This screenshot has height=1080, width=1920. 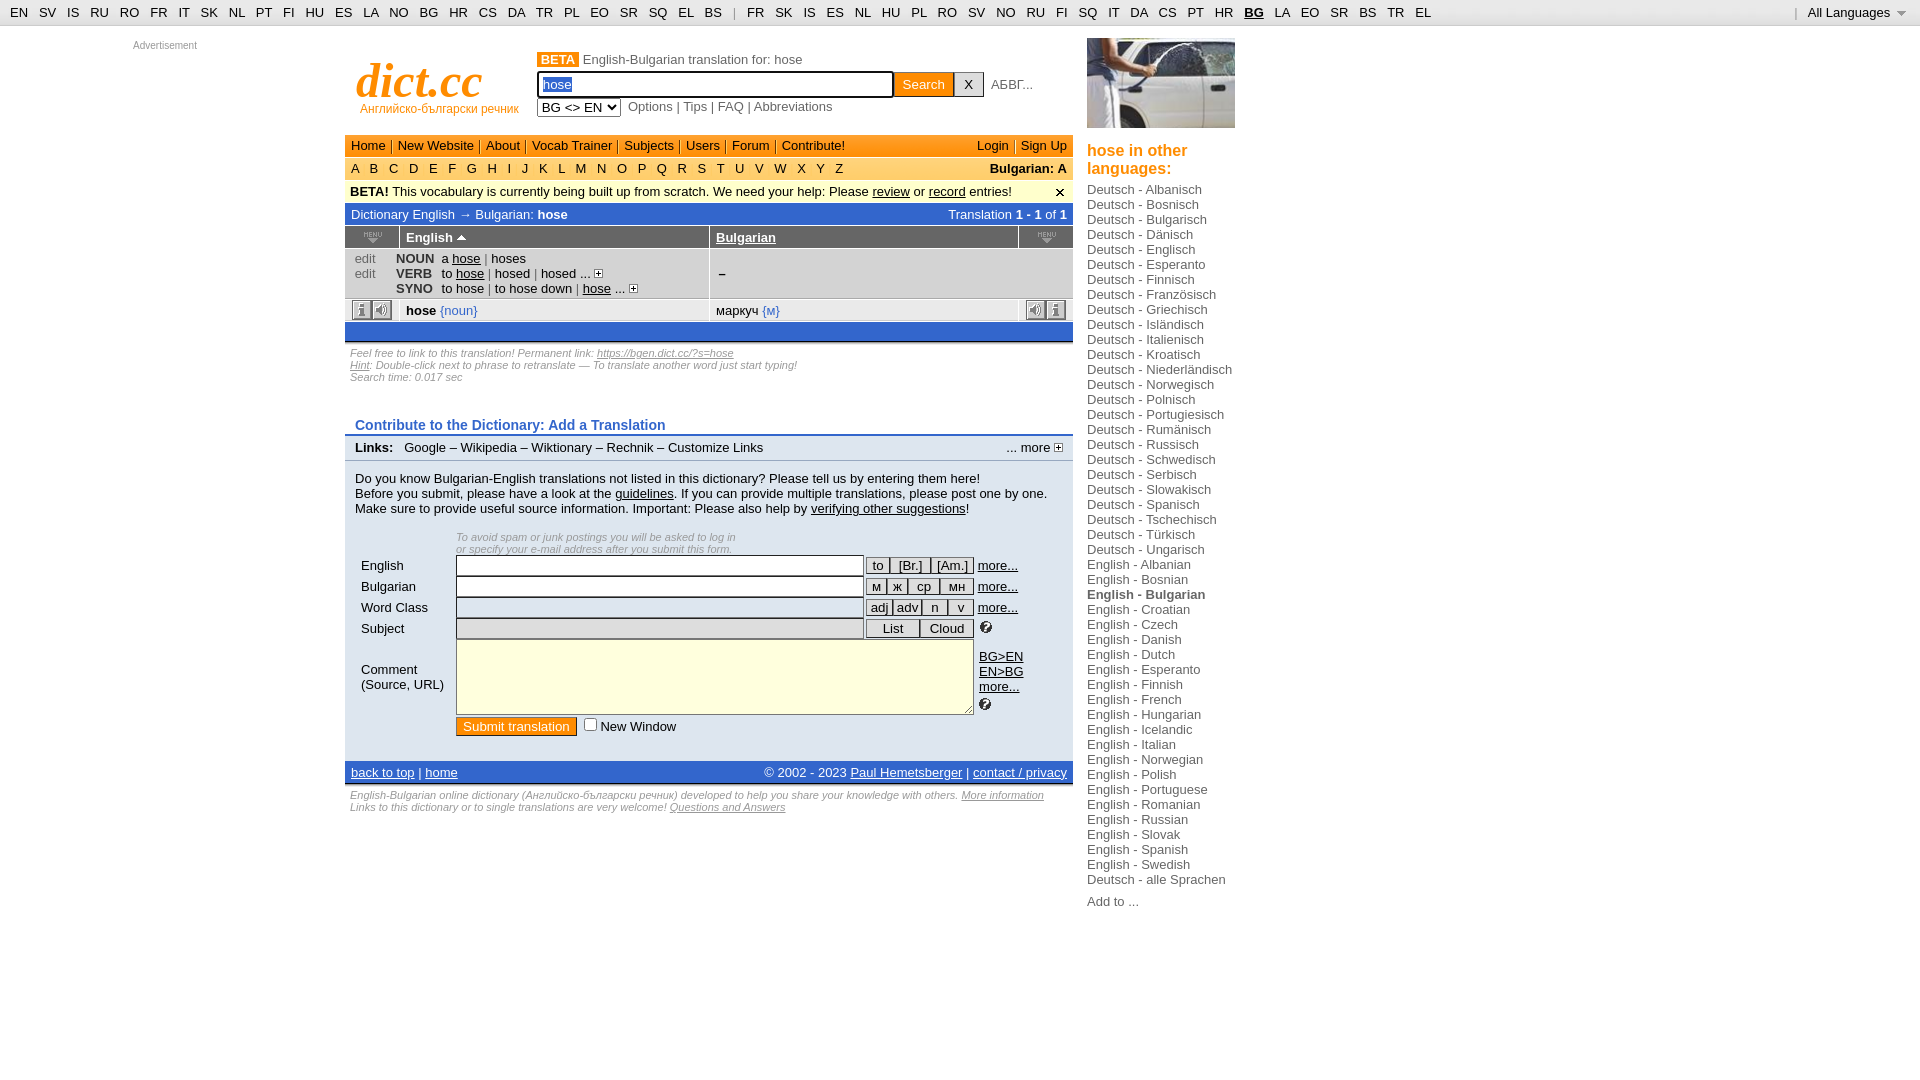 What do you see at coordinates (289, 12) in the screenshot?
I see `FI` at bounding box center [289, 12].